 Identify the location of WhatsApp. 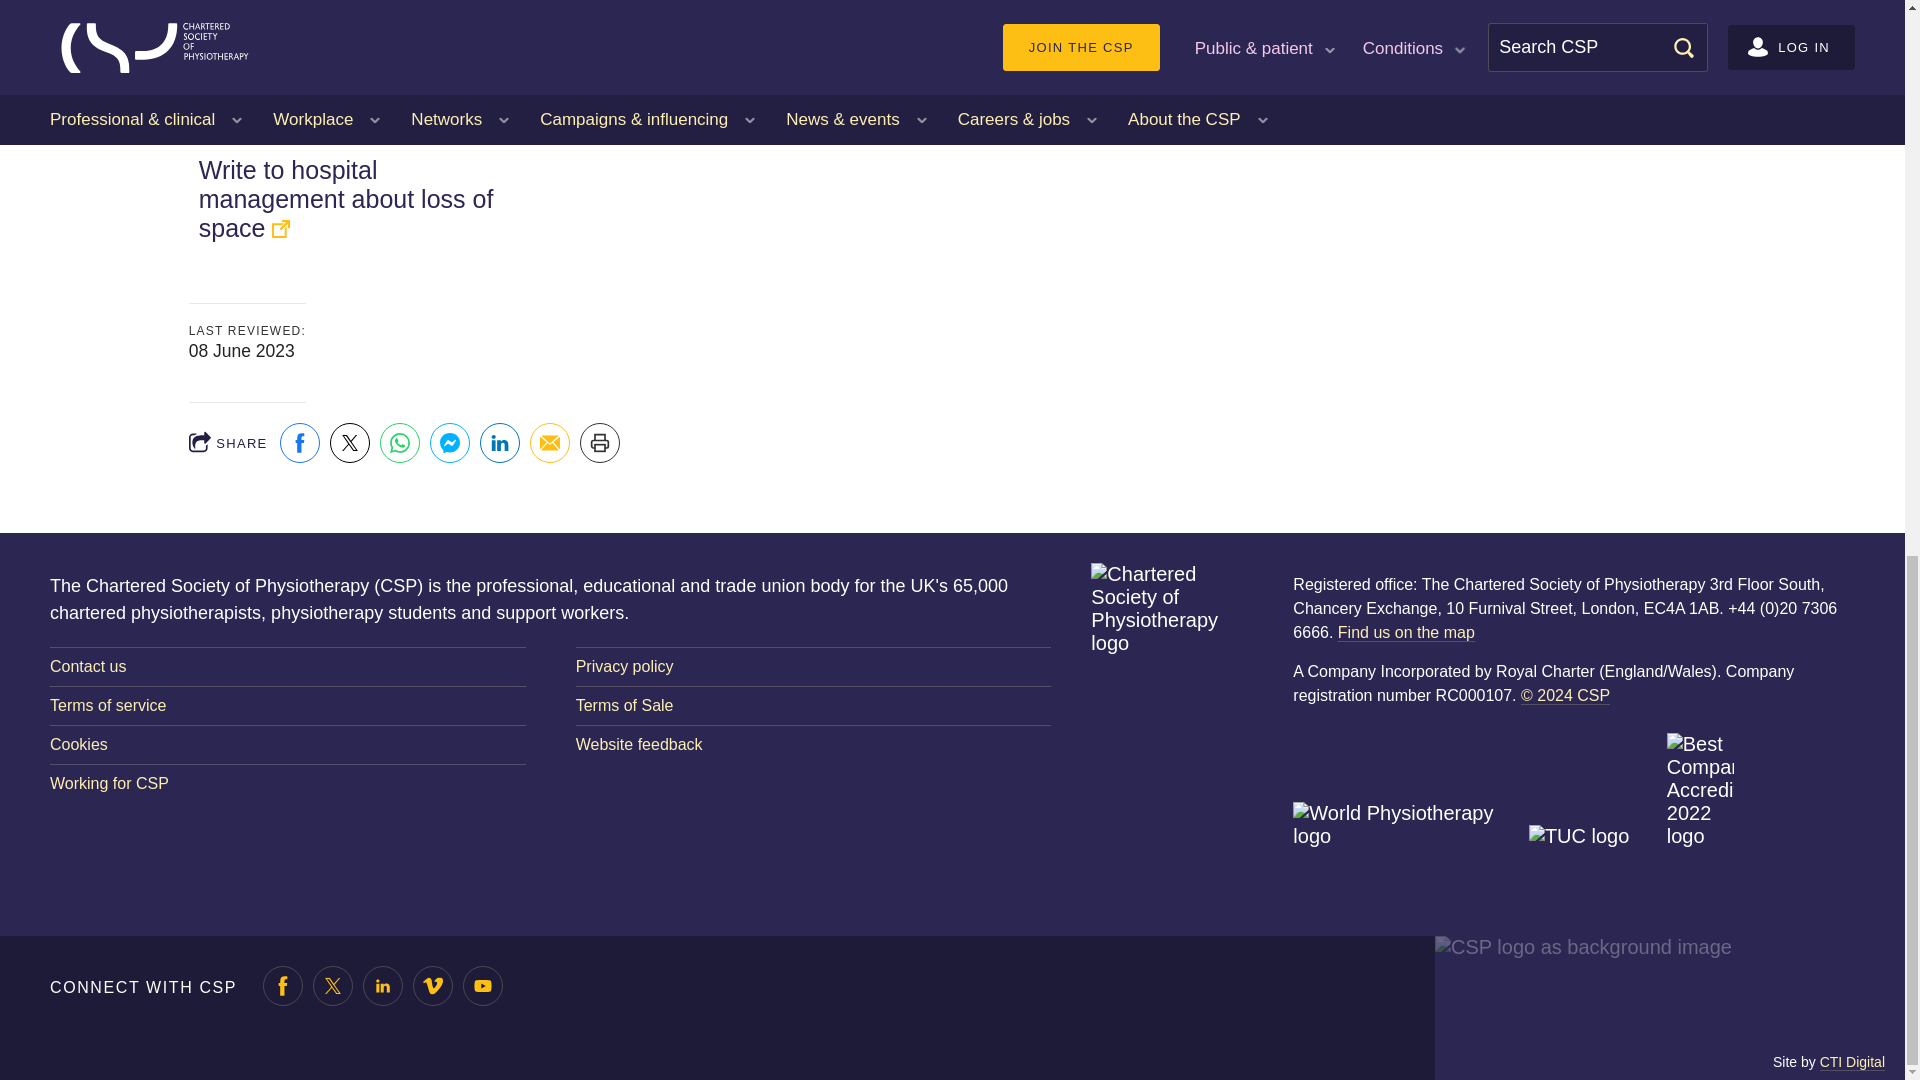
(400, 443).